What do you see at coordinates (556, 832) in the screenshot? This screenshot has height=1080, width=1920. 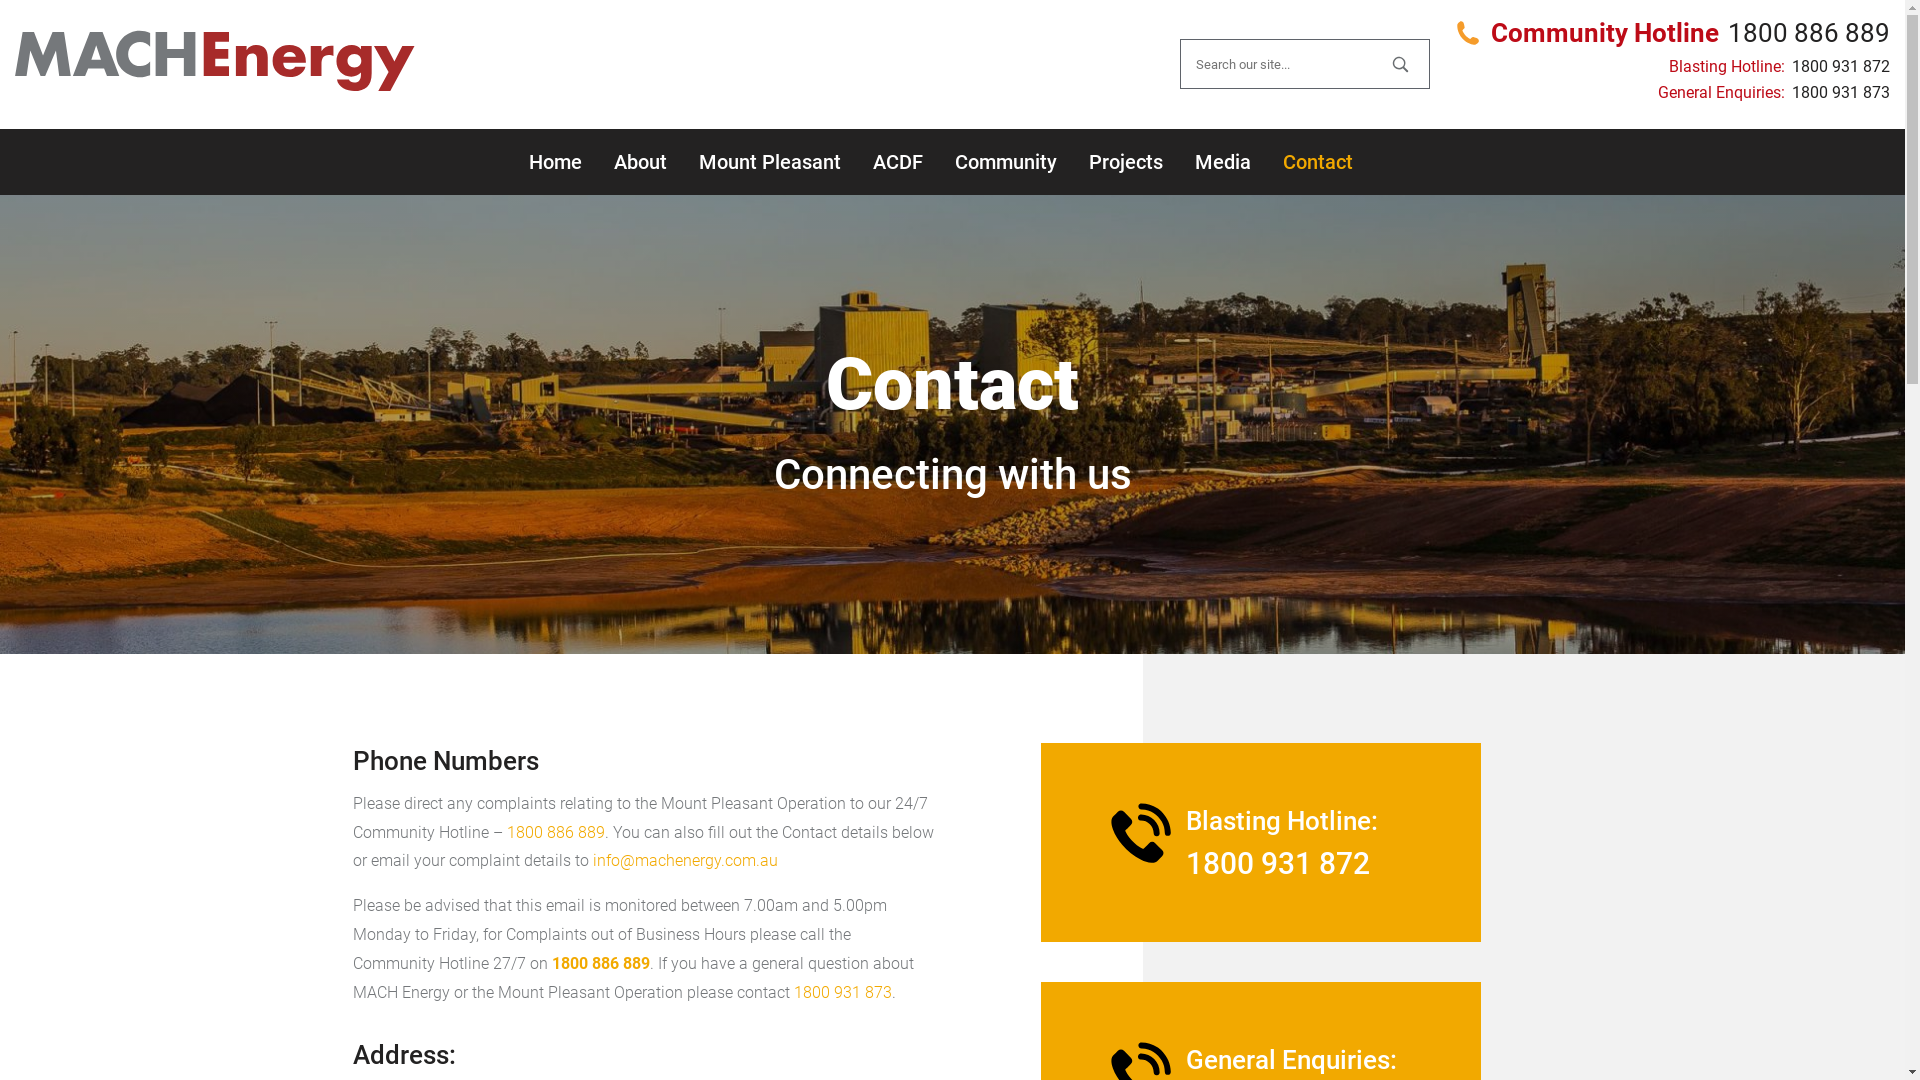 I see `1800 886 889` at bounding box center [556, 832].